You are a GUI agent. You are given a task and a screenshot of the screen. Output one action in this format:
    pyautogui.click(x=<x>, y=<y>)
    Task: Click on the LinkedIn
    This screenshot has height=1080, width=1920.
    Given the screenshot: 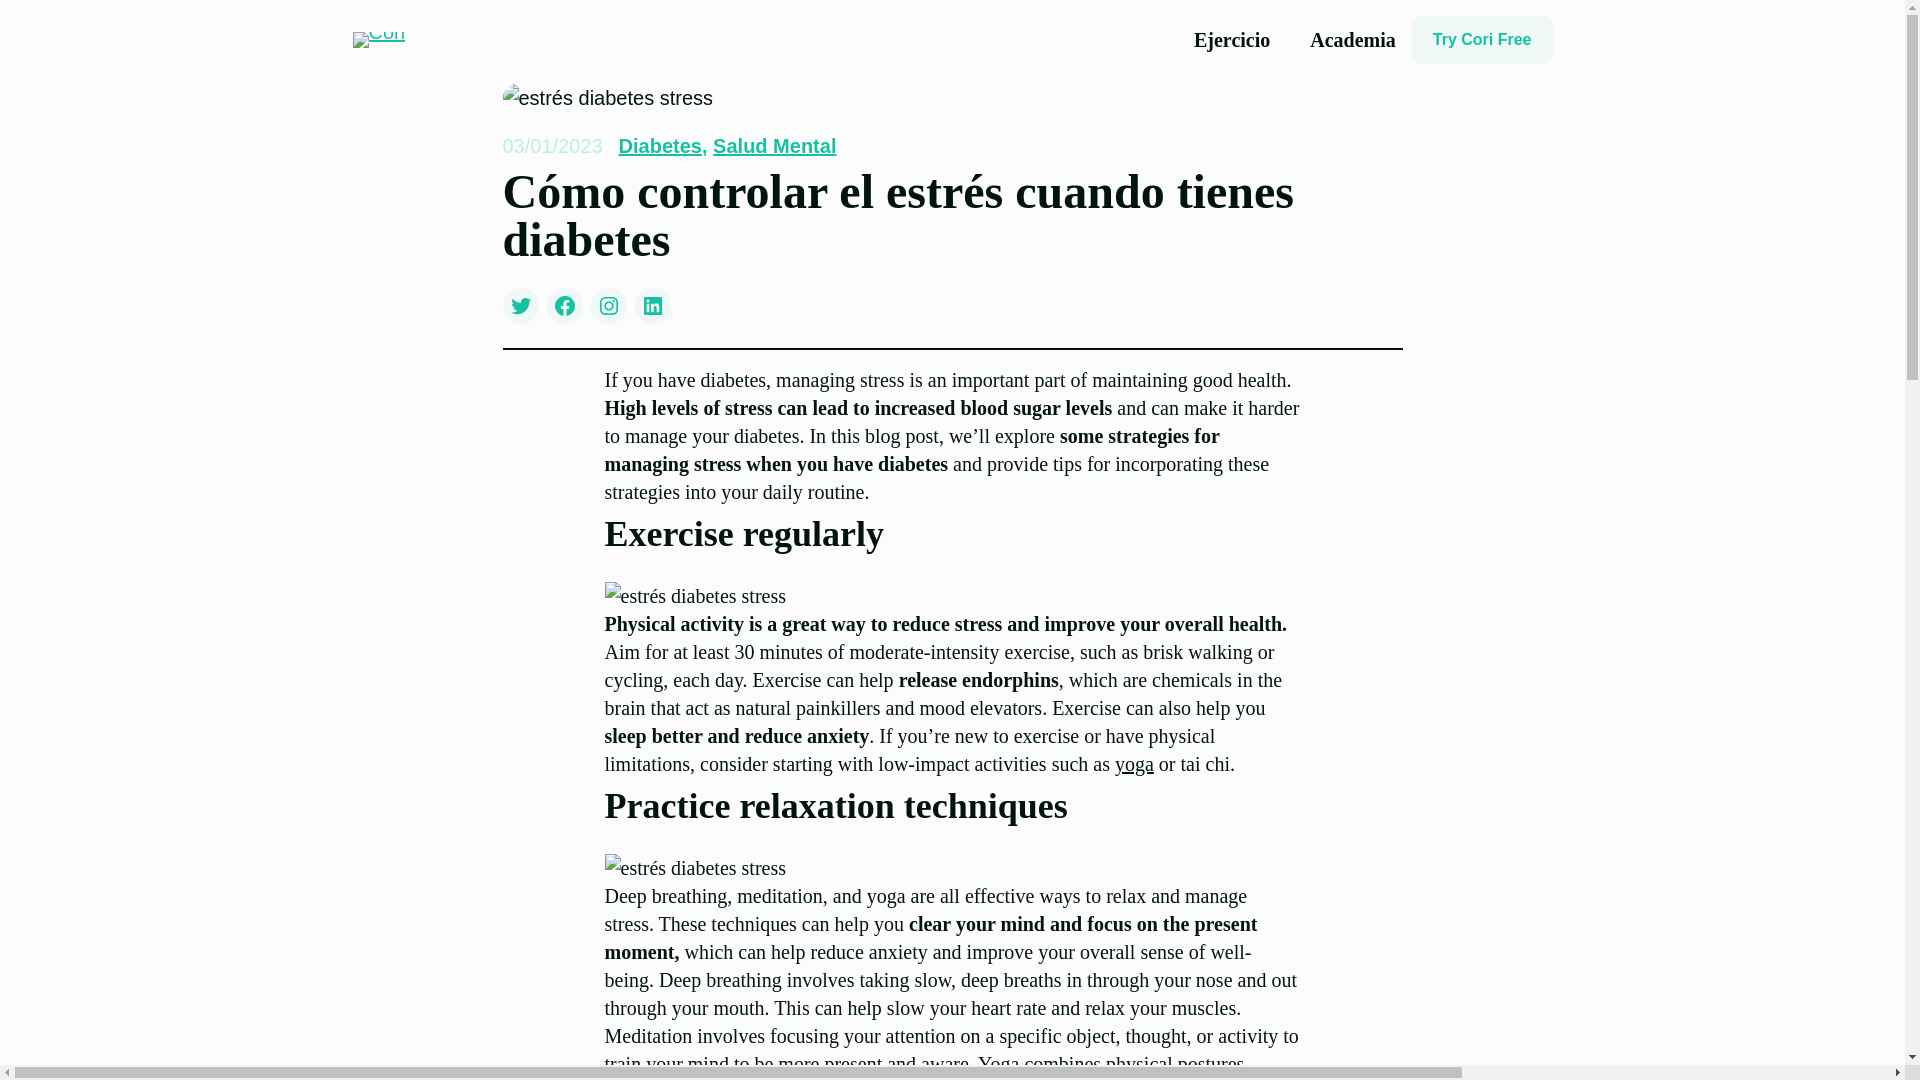 What is the action you would take?
    pyautogui.click(x=652, y=306)
    